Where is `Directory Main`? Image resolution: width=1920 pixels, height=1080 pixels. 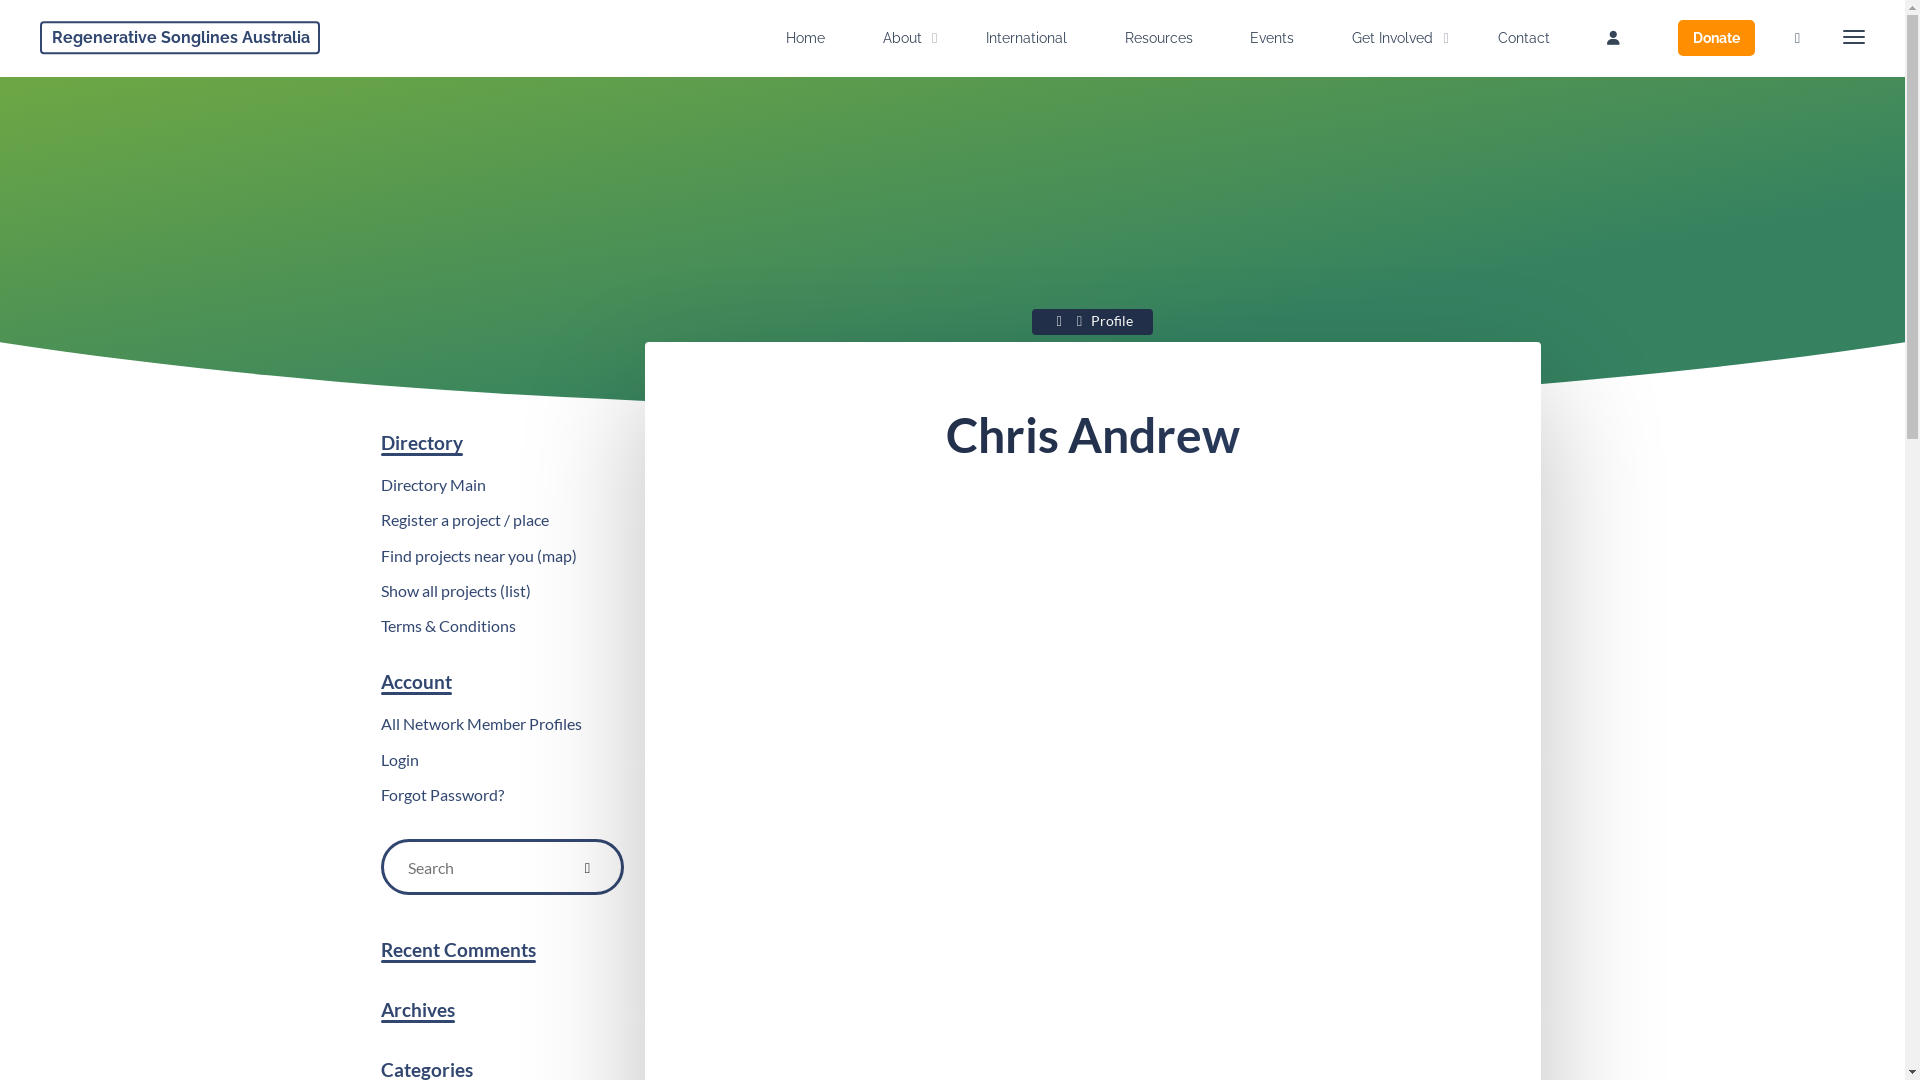 Directory Main is located at coordinates (432, 484).